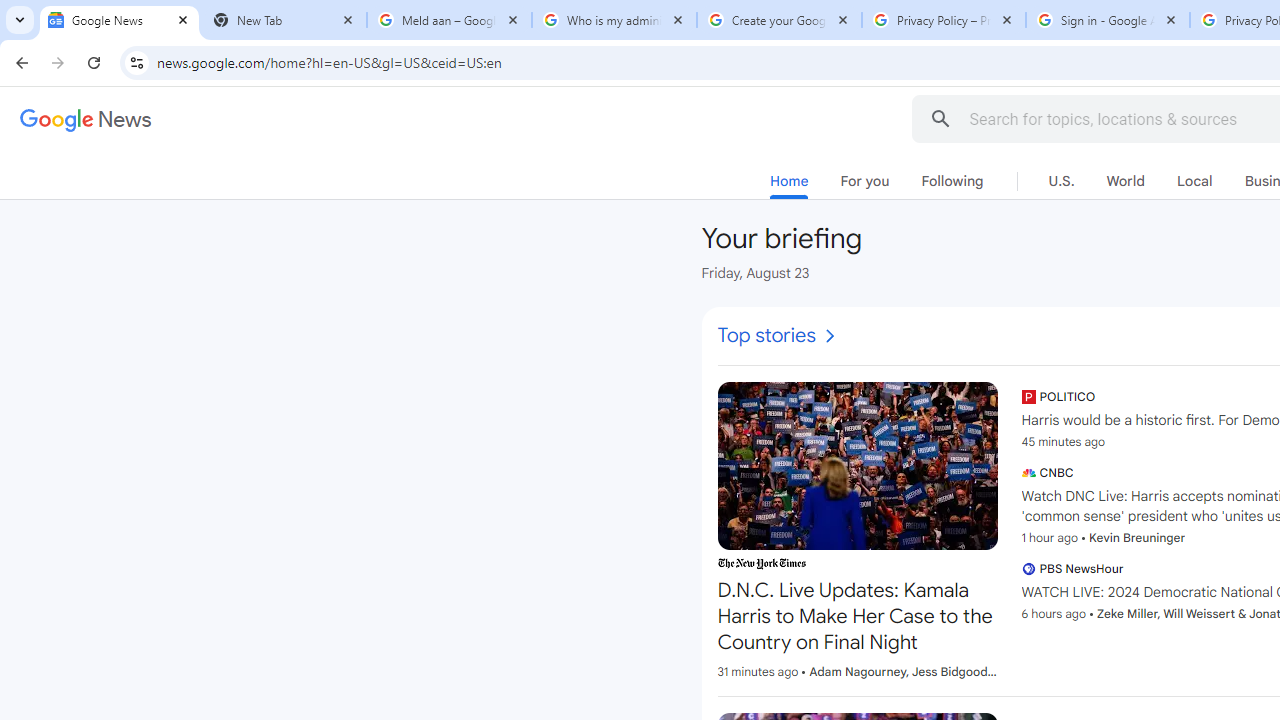 This screenshot has height=720, width=1280. What do you see at coordinates (1125, 181) in the screenshot?
I see `World` at bounding box center [1125, 181].